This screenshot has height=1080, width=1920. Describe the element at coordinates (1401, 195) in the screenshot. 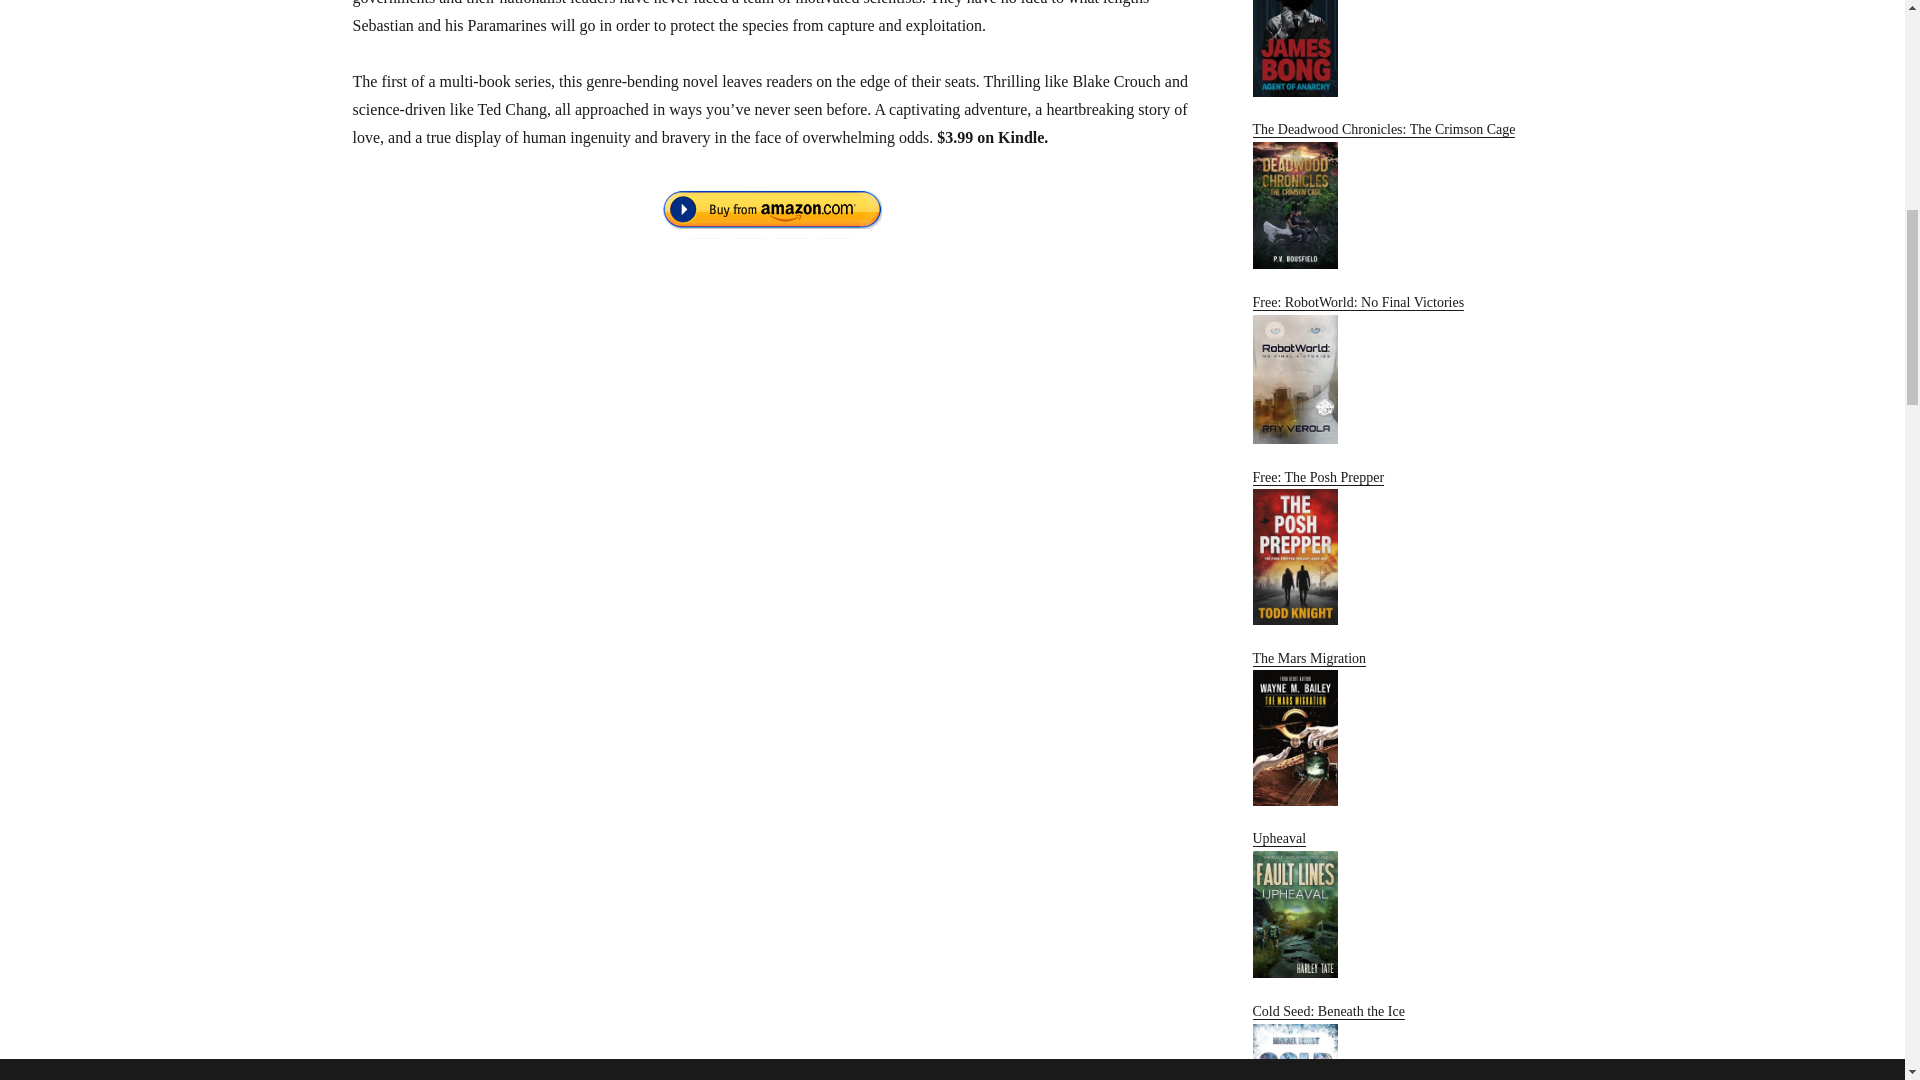

I see `The Deadwood Chronicles: The Crimson Cage` at that location.